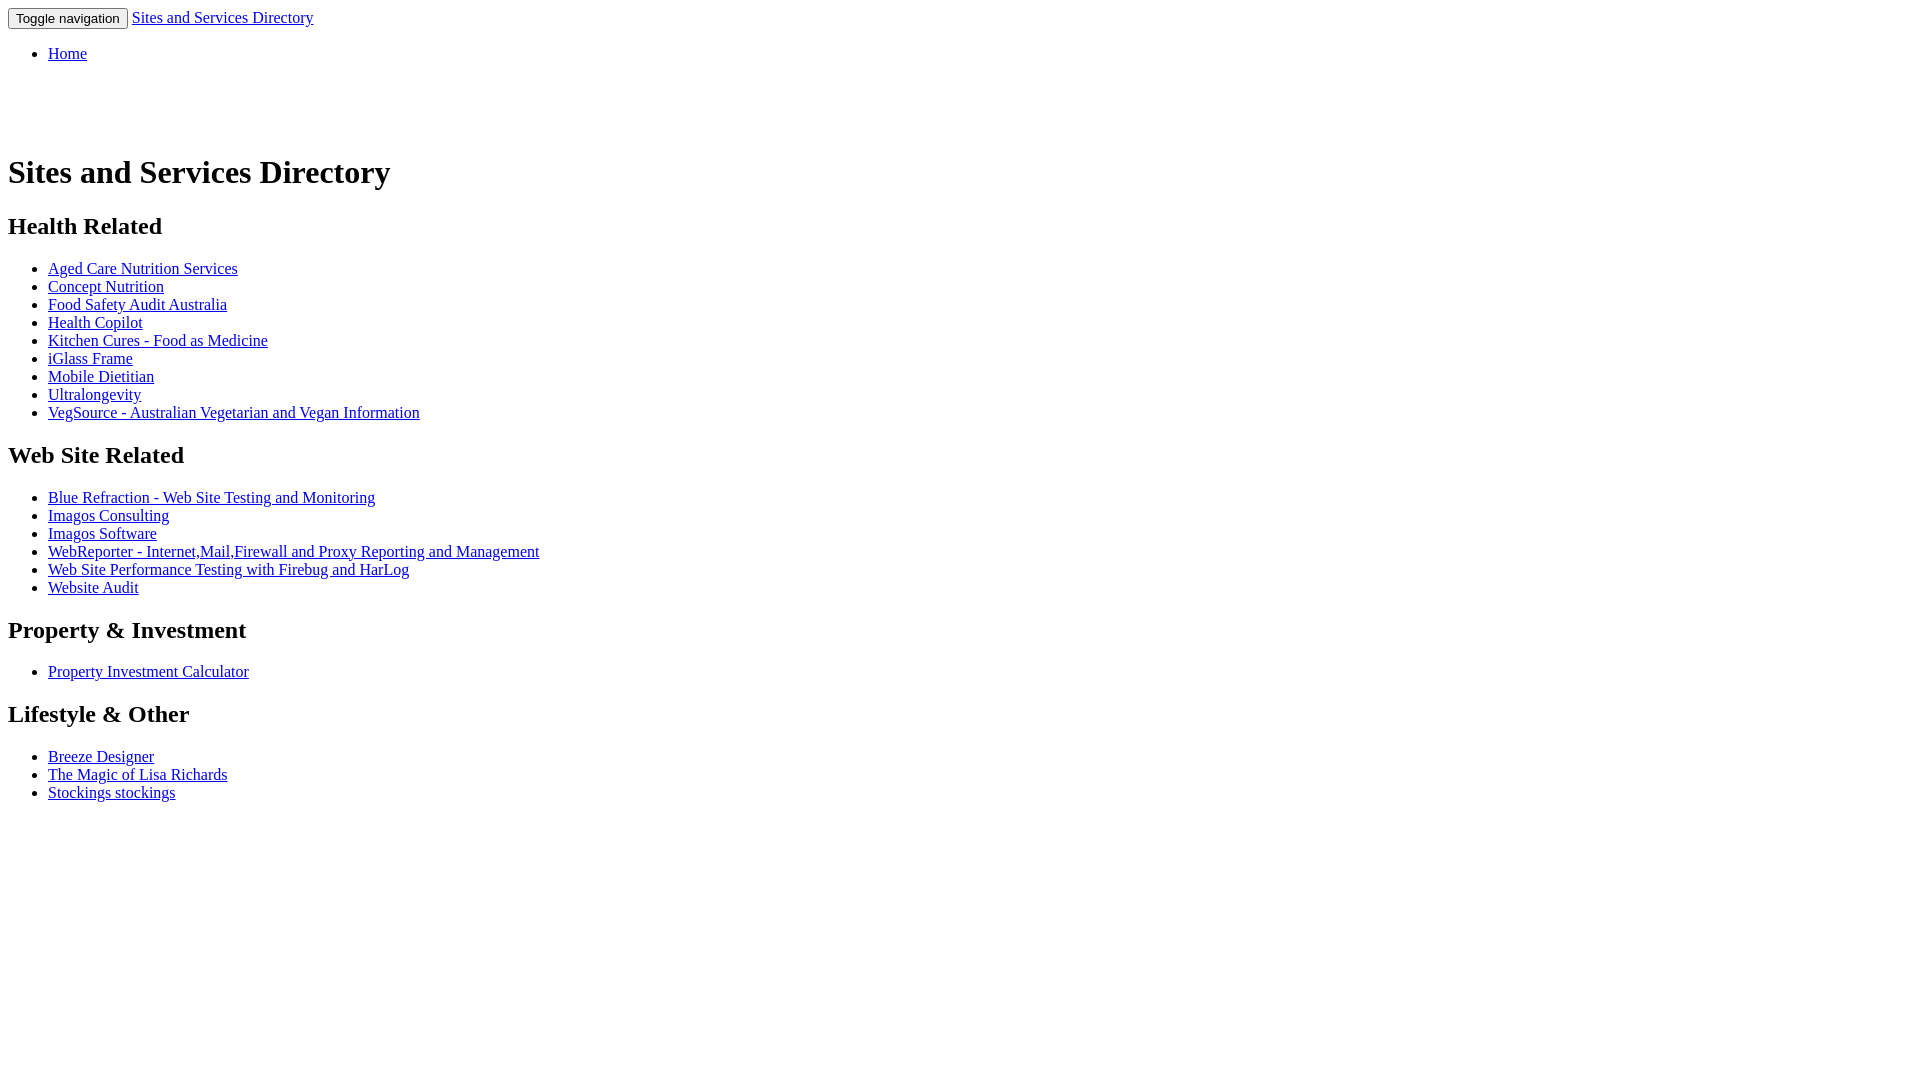 The height and width of the screenshot is (1080, 1920). I want to click on Property Investment Calculator, so click(148, 672).